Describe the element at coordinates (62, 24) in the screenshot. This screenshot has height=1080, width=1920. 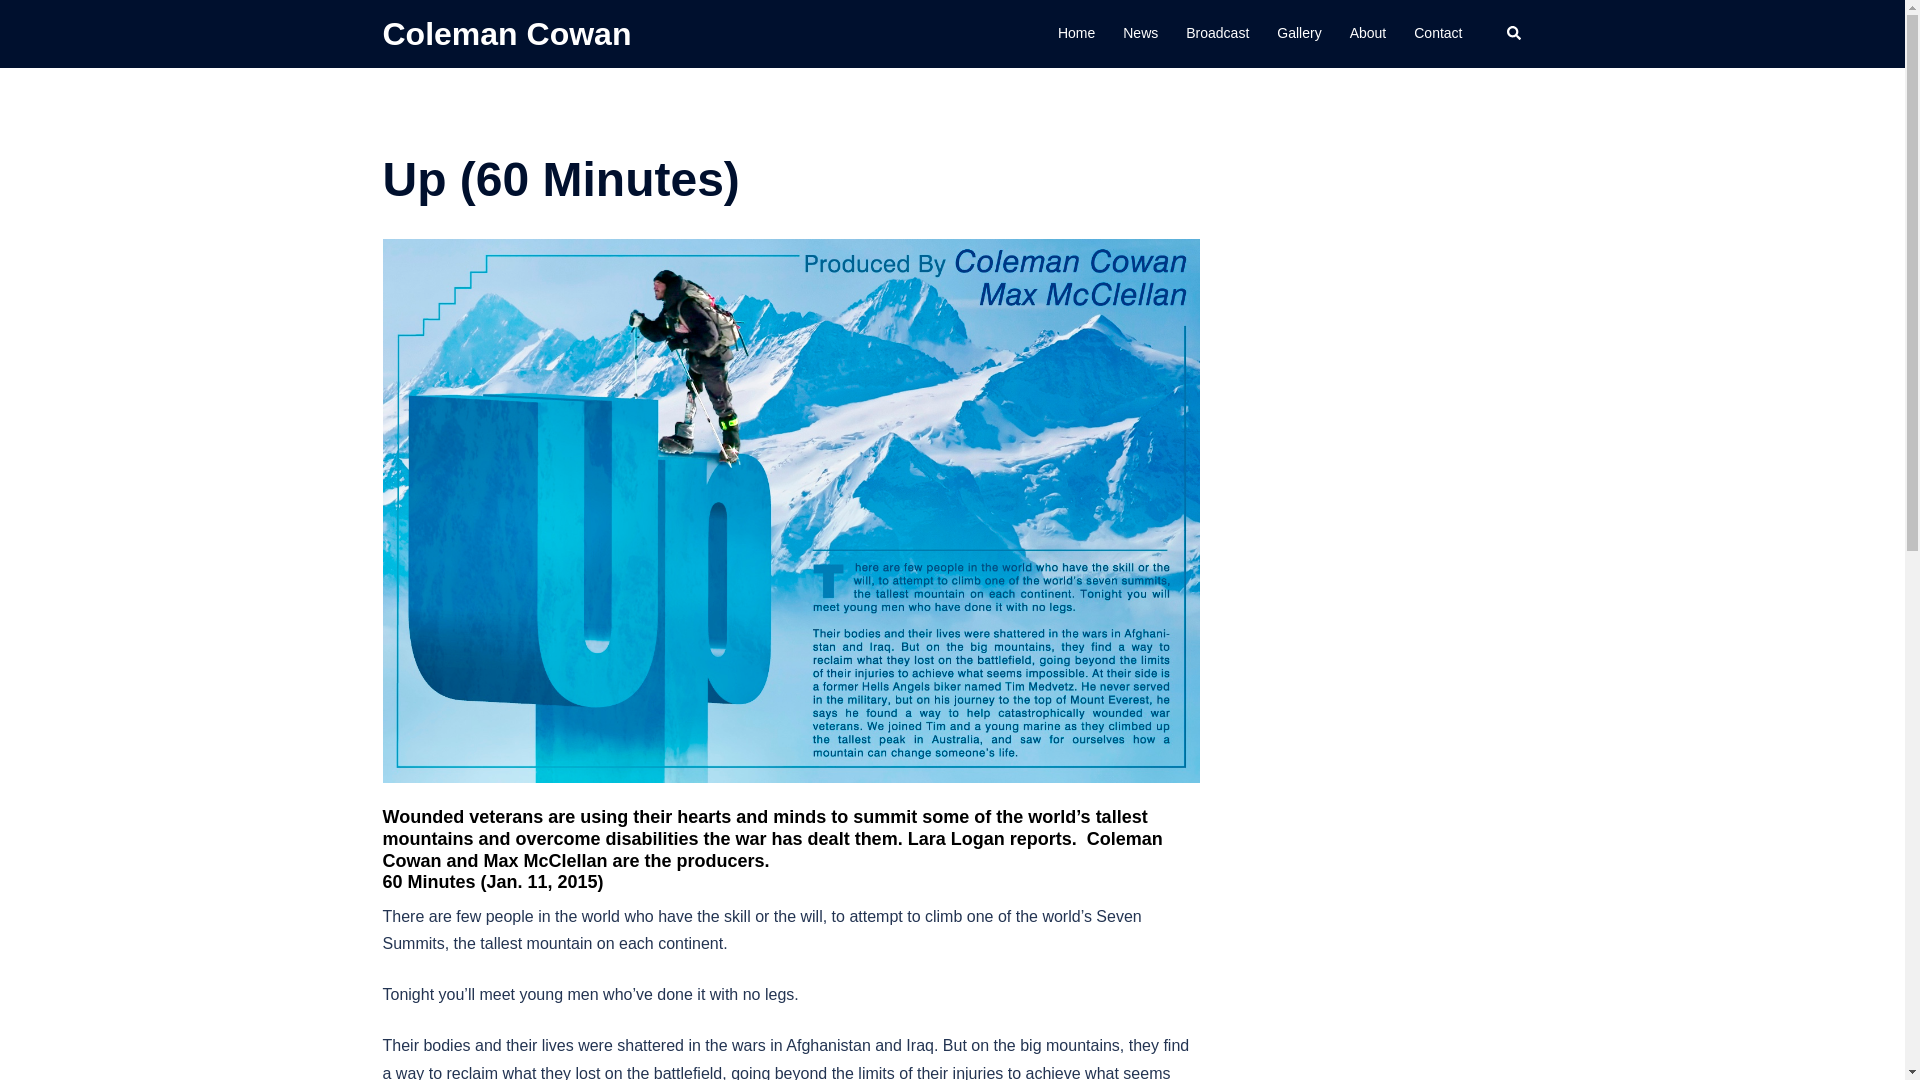
I see `Search` at that location.